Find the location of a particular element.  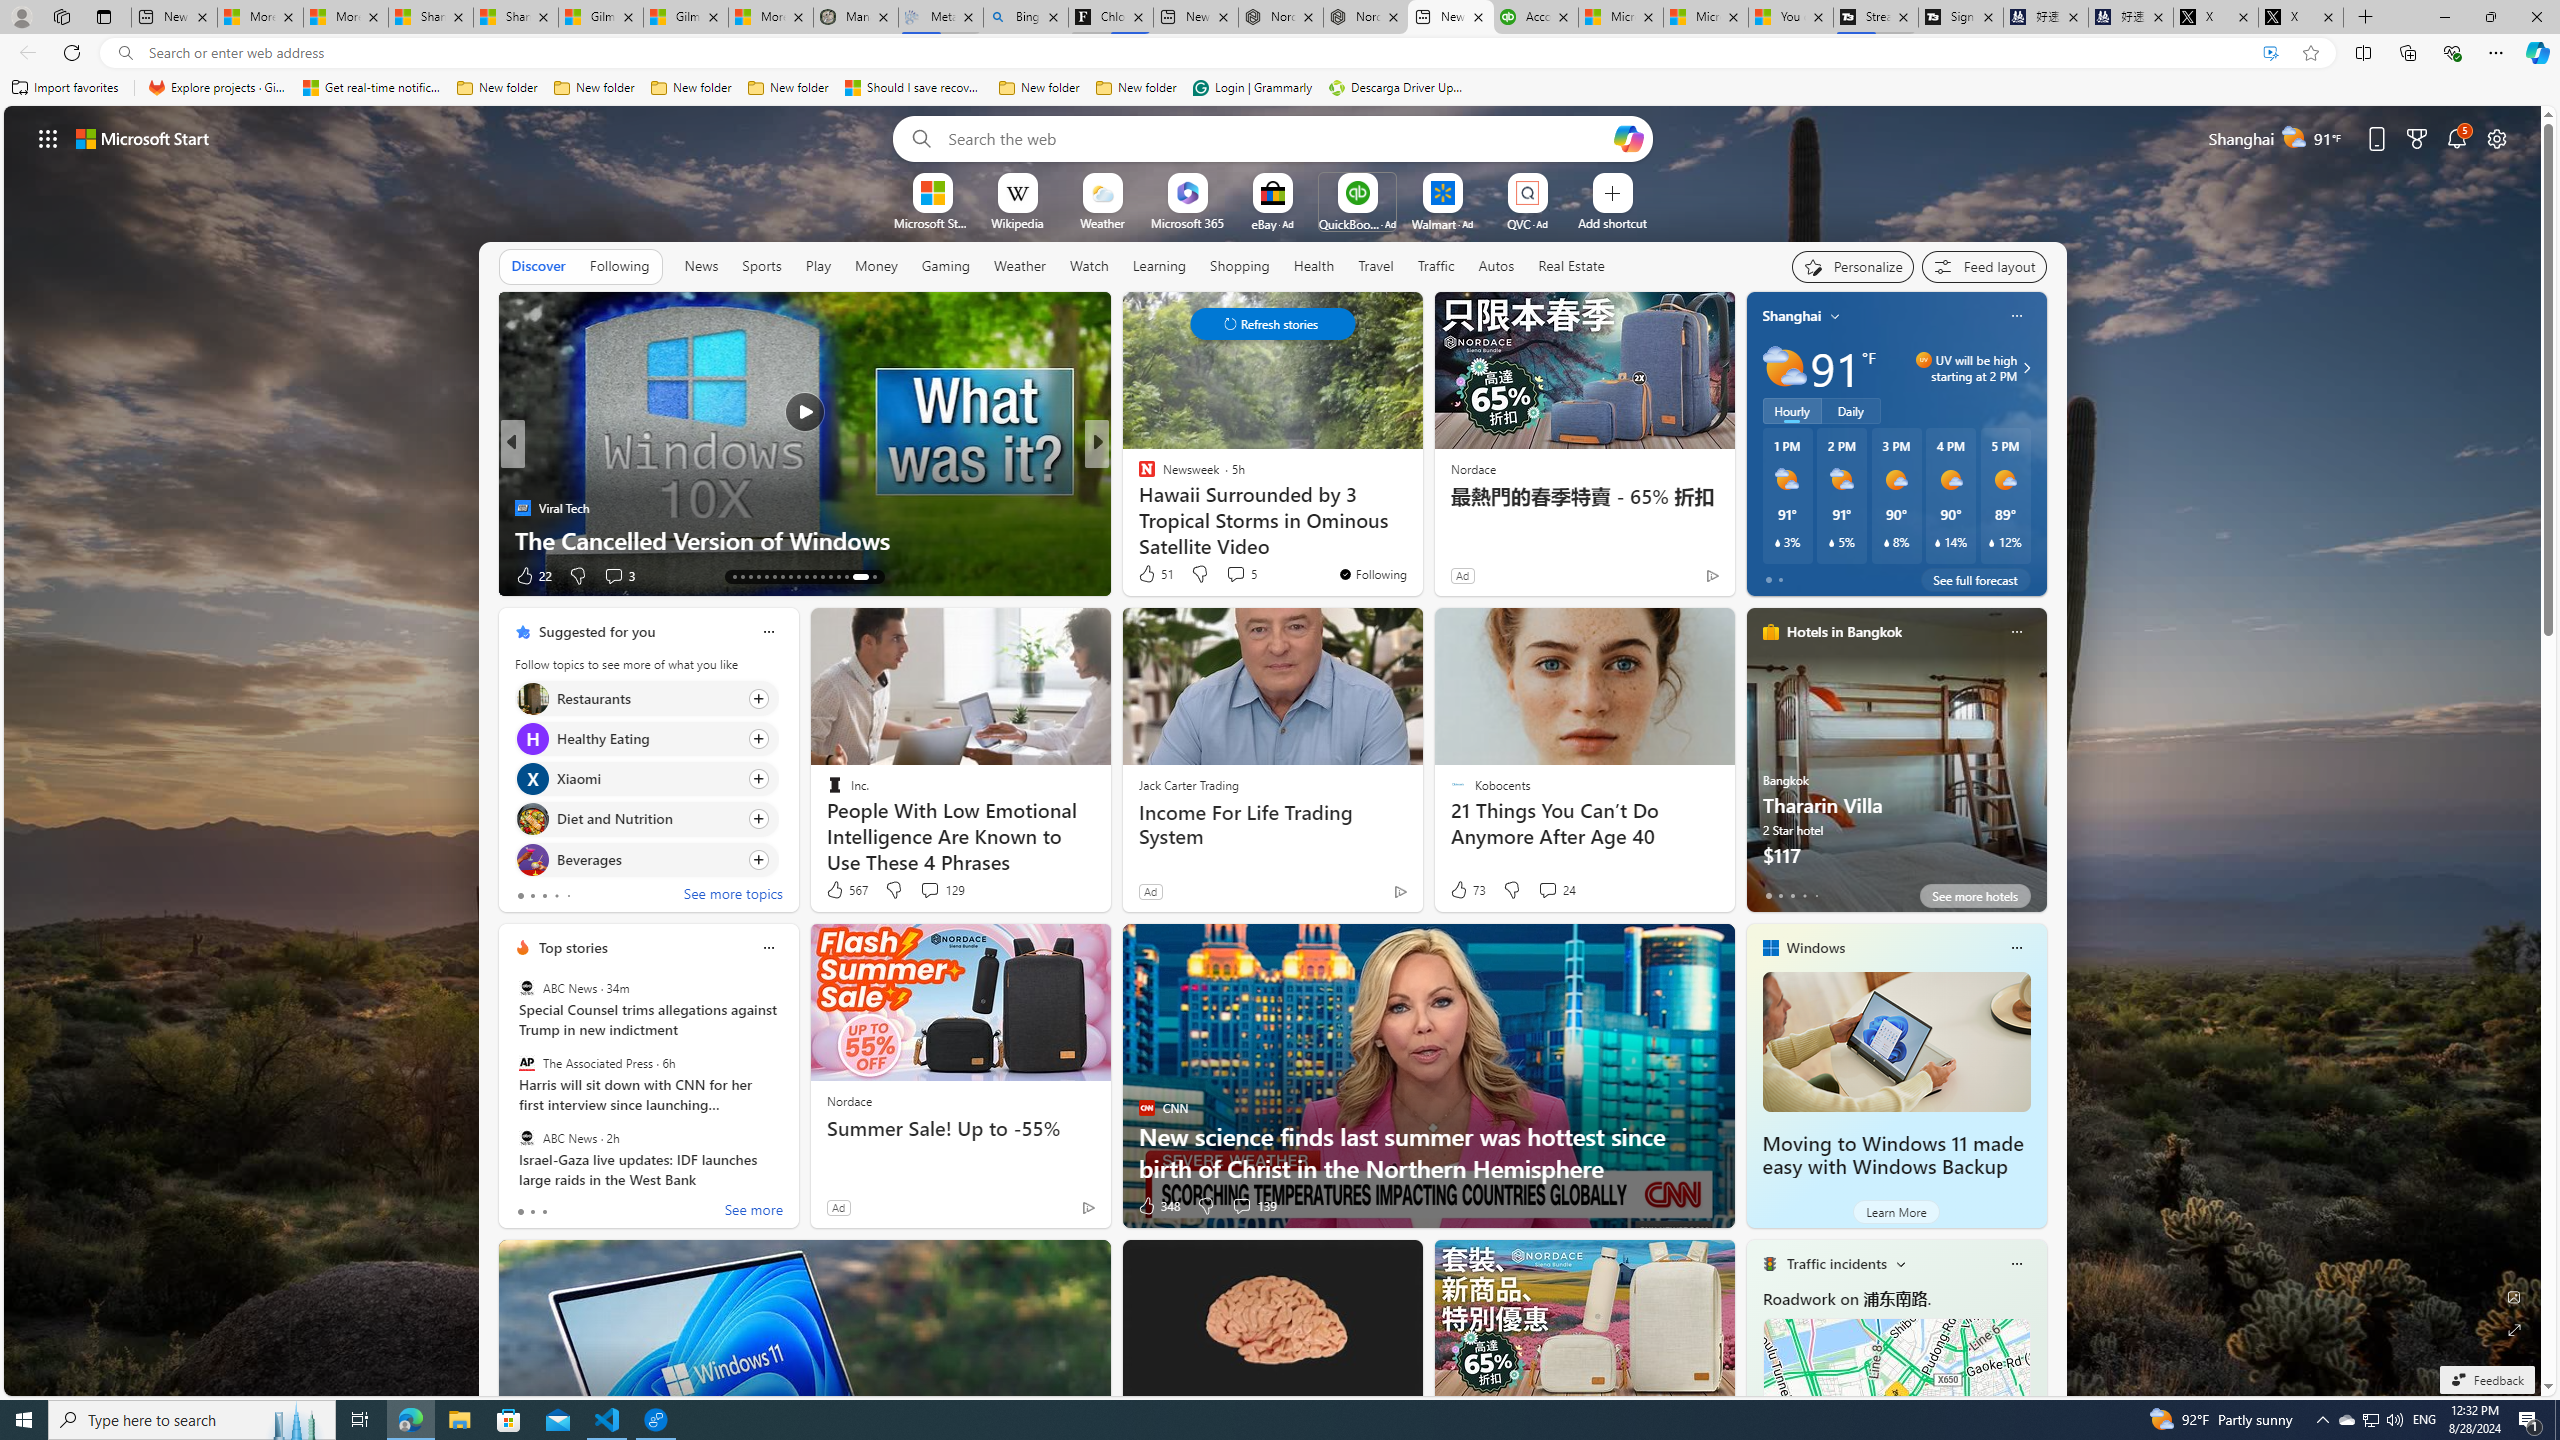

AutomationID: tab-27 is located at coordinates (814, 577).